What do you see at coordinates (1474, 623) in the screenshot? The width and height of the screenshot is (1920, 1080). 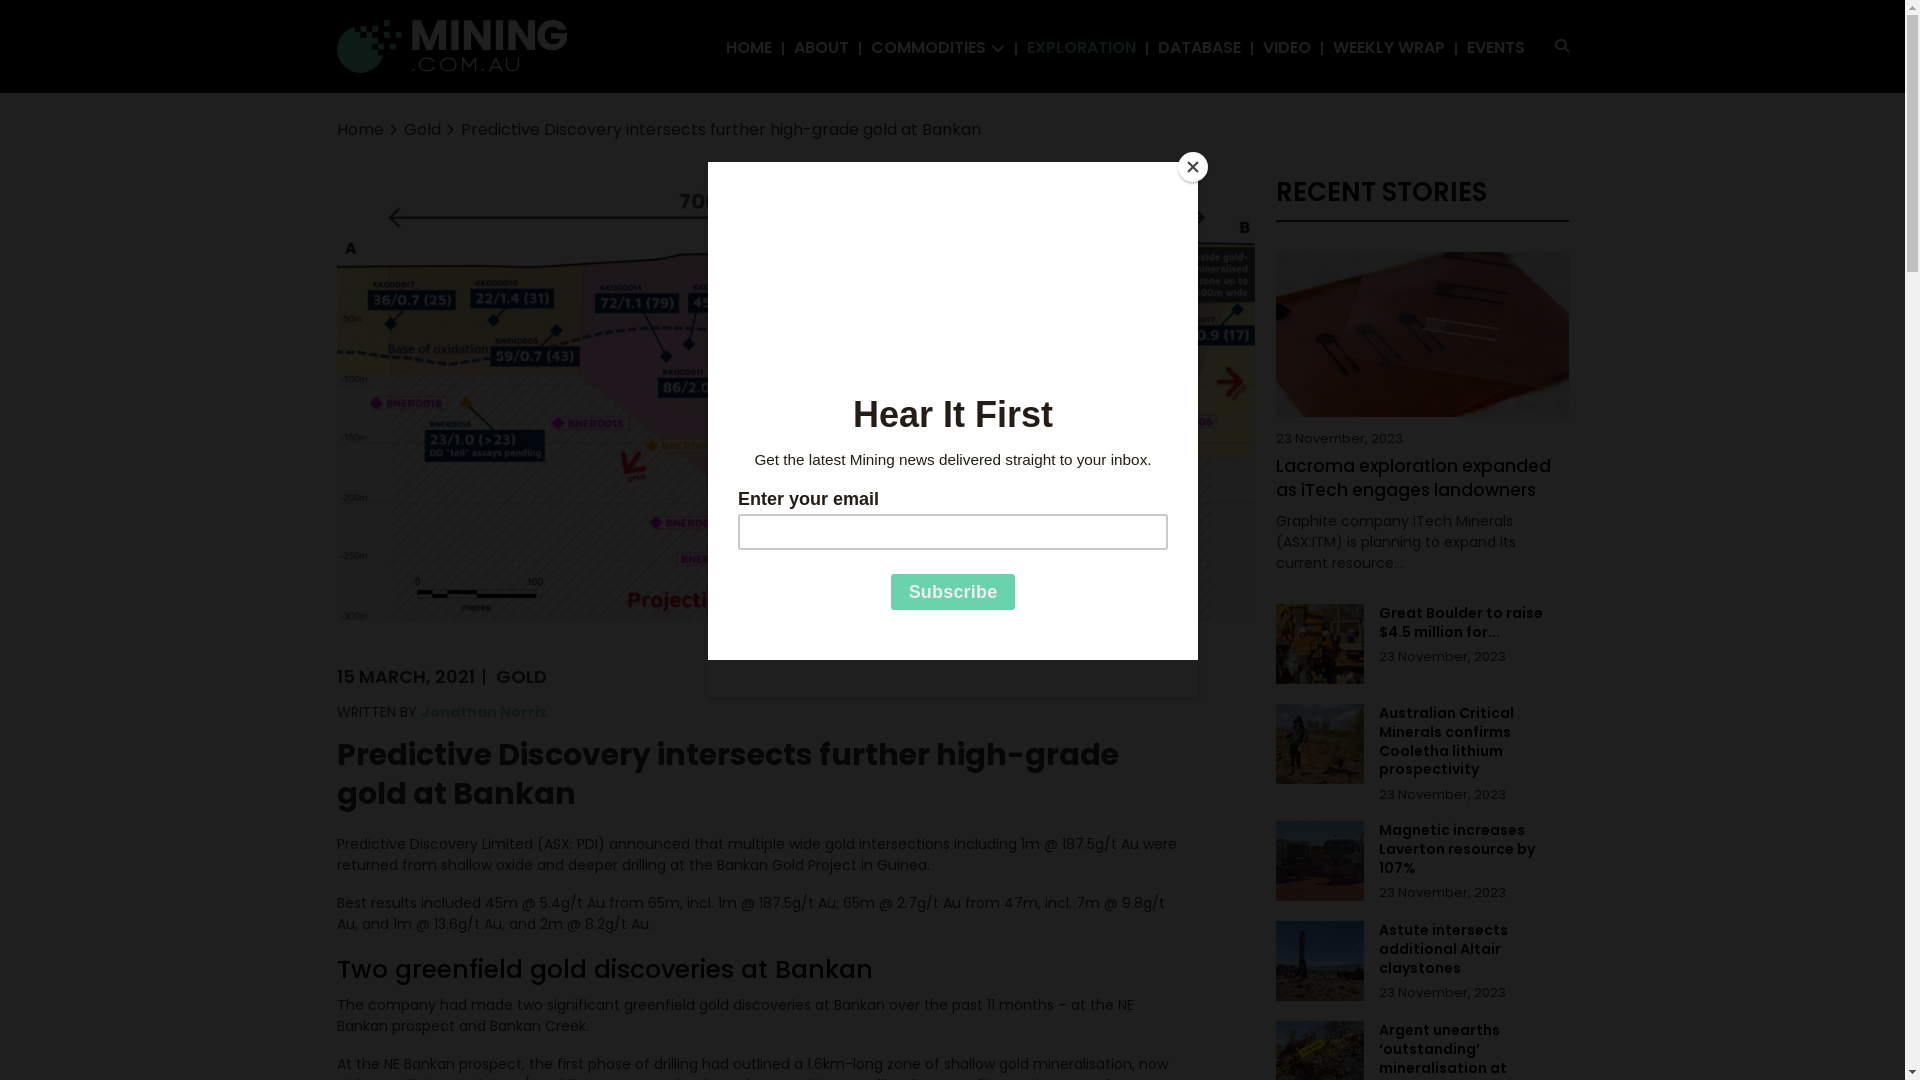 I see `Great Boulder to raise $4.5 million for...` at bounding box center [1474, 623].